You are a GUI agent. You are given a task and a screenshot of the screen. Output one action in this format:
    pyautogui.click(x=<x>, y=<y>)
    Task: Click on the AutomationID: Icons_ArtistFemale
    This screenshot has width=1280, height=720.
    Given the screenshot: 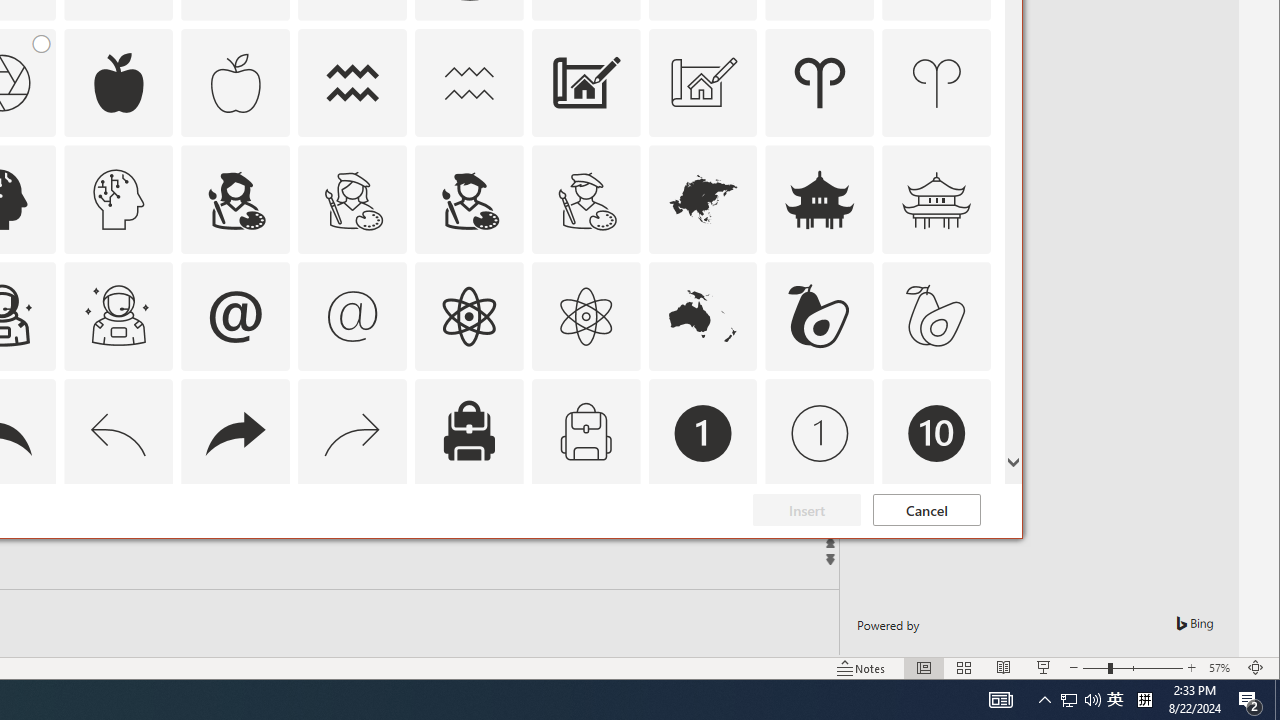 What is the action you would take?
    pyautogui.click(x=235, y=200)
    